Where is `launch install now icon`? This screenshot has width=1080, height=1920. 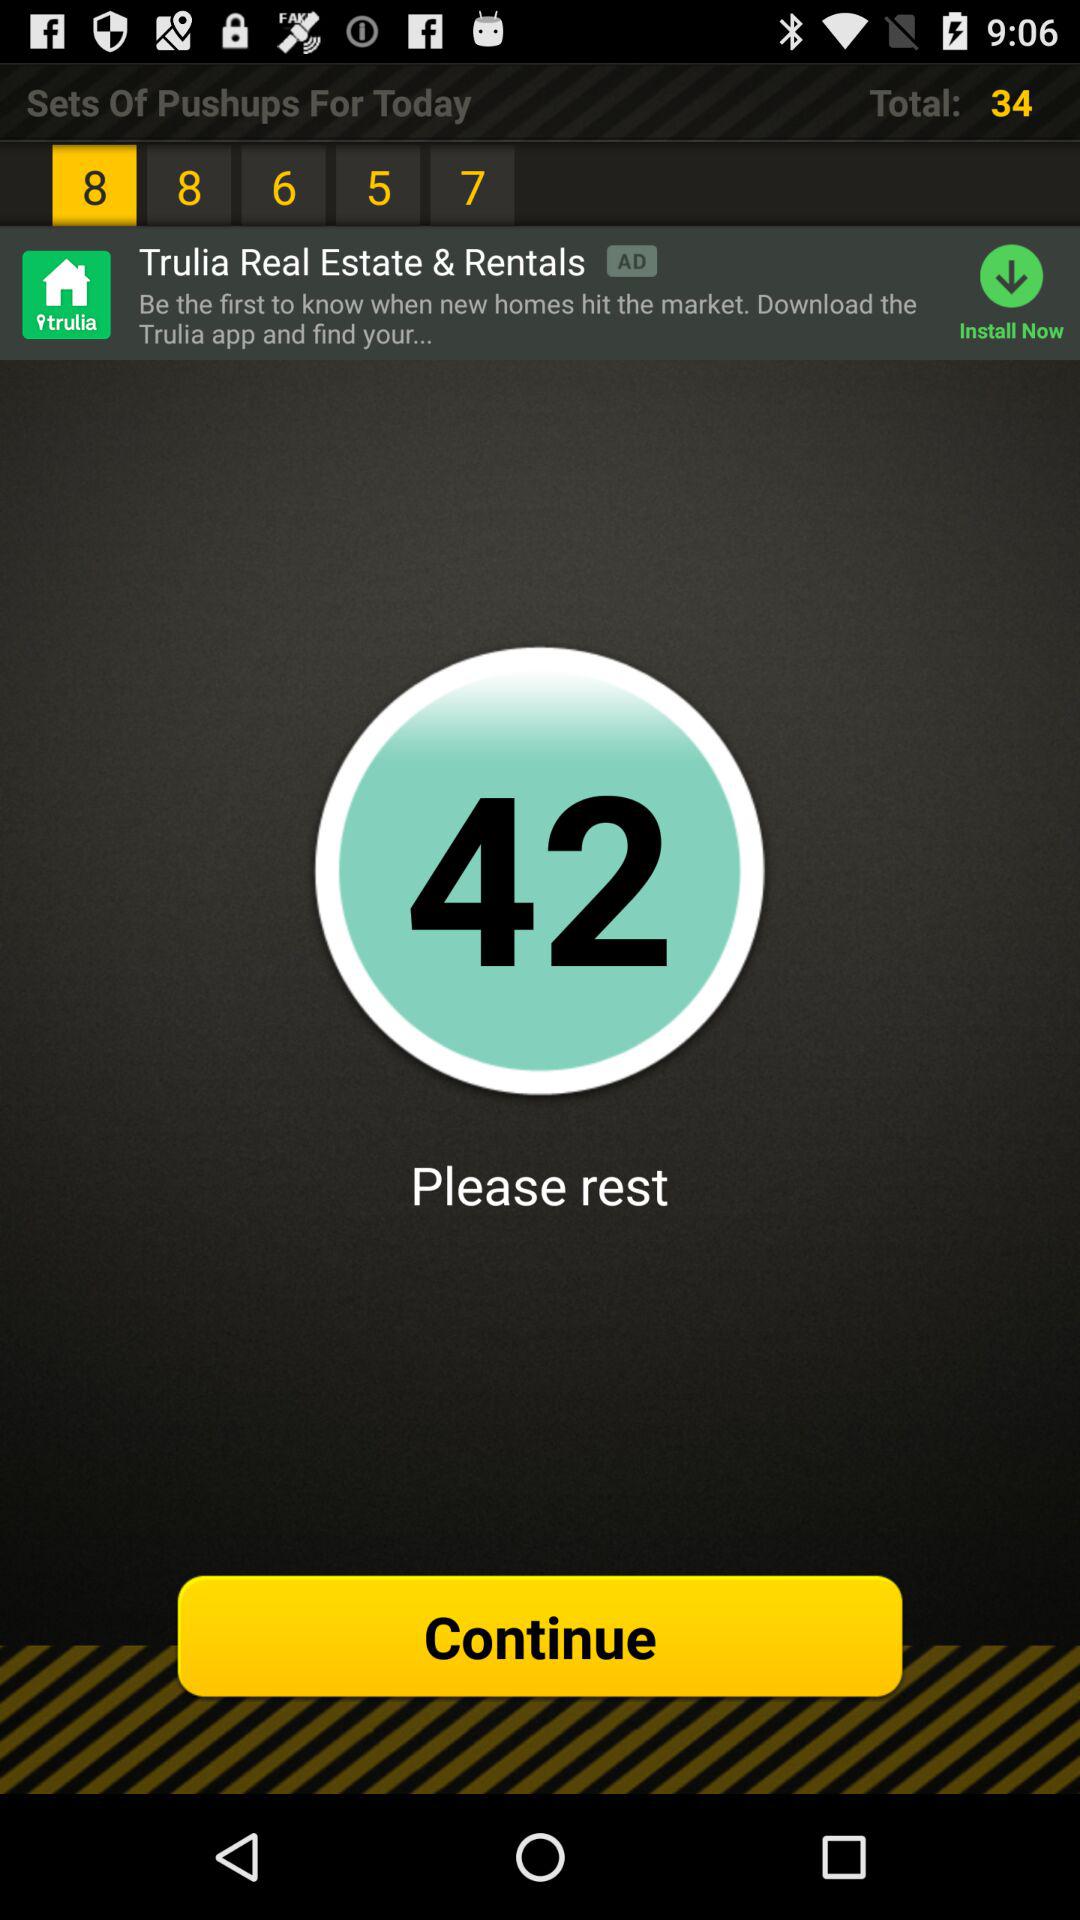
launch install now icon is located at coordinates (1020, 294).